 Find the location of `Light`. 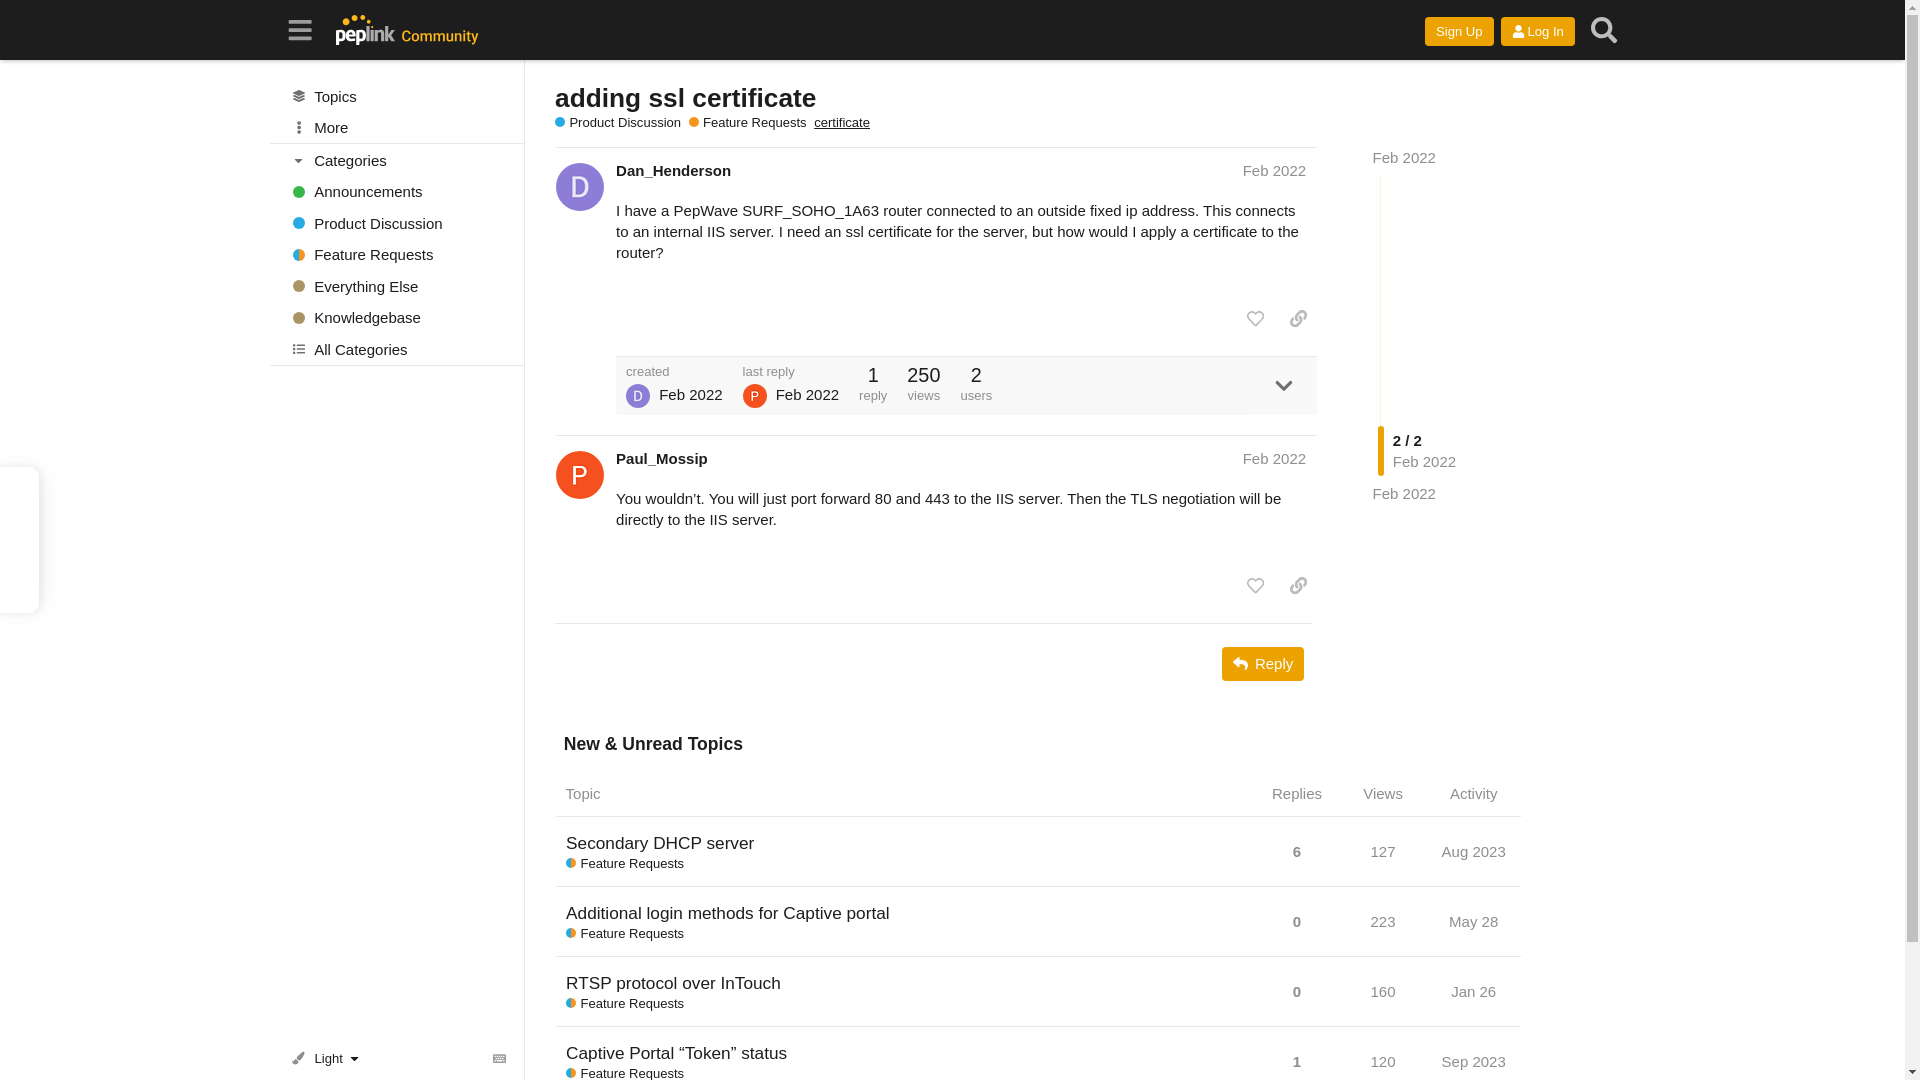

Light is located at coordinates (328, 1058).